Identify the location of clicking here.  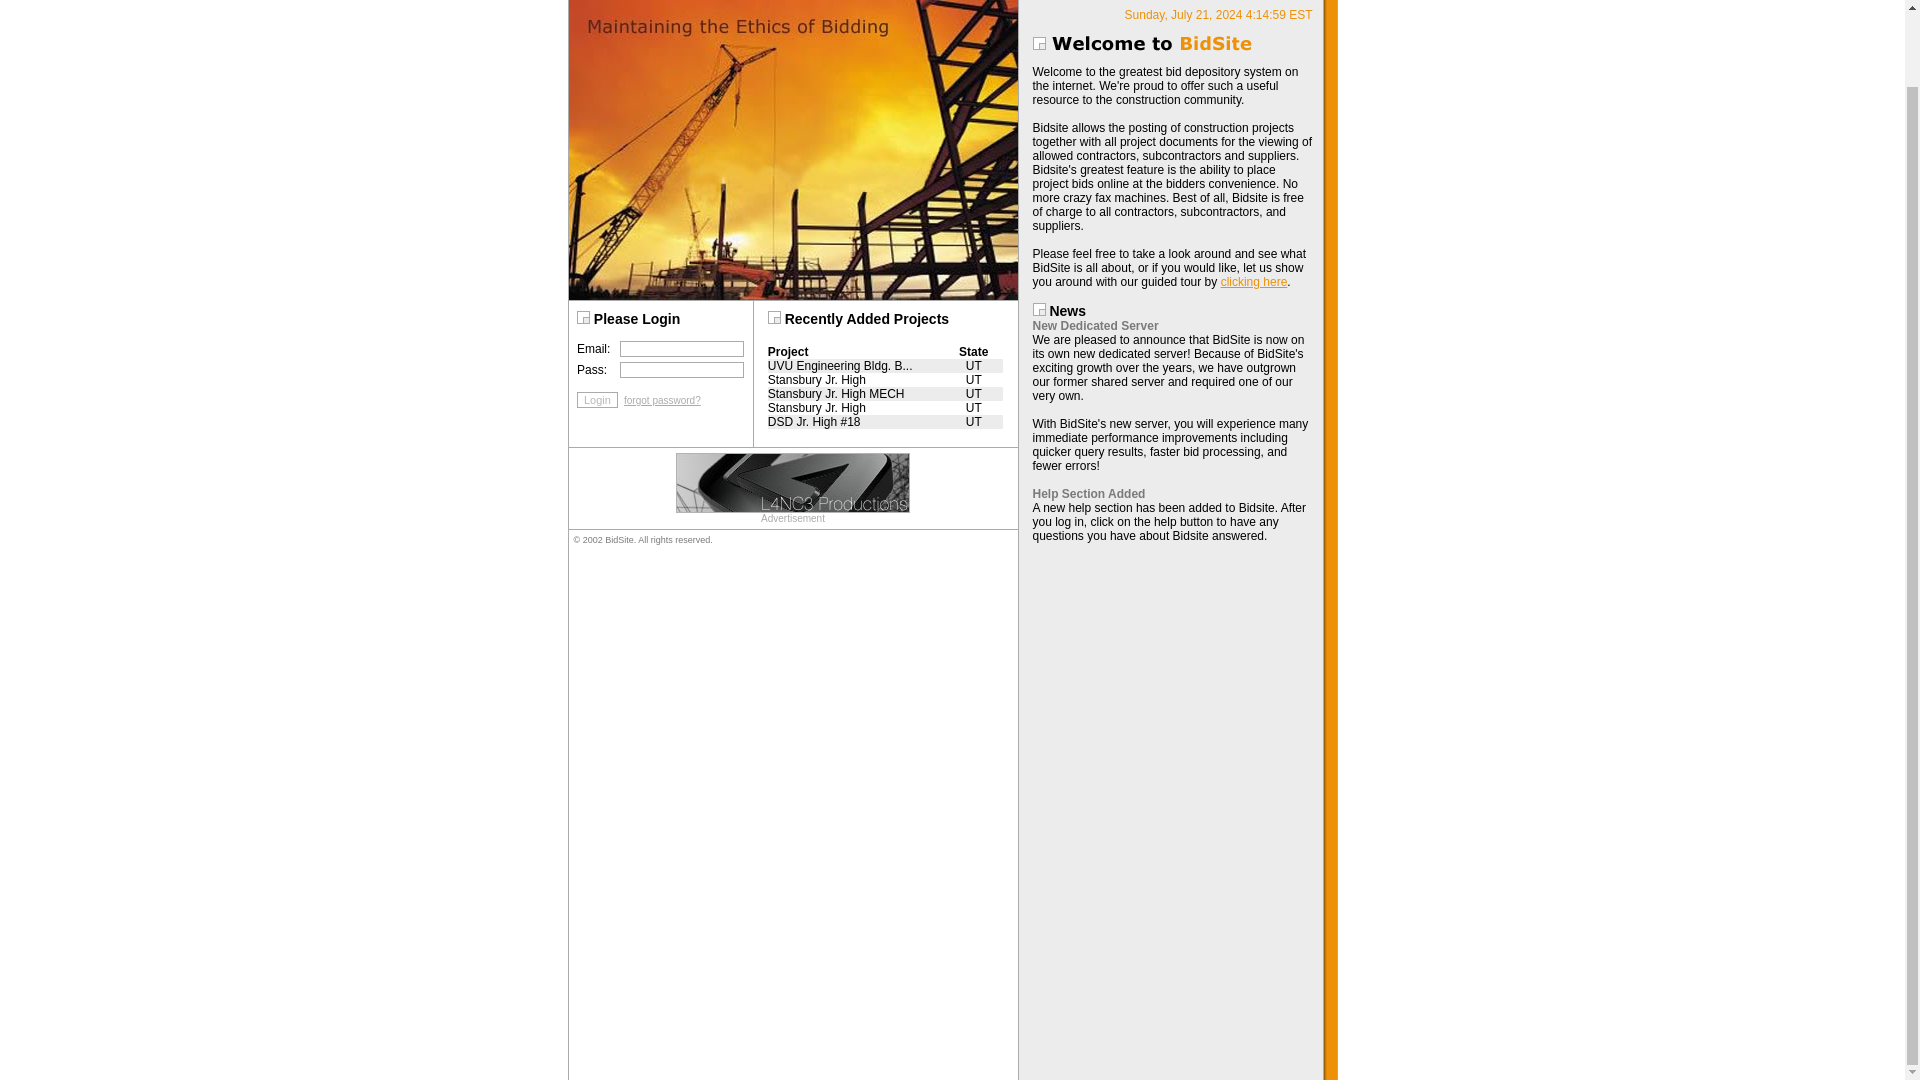
(1254, 282).